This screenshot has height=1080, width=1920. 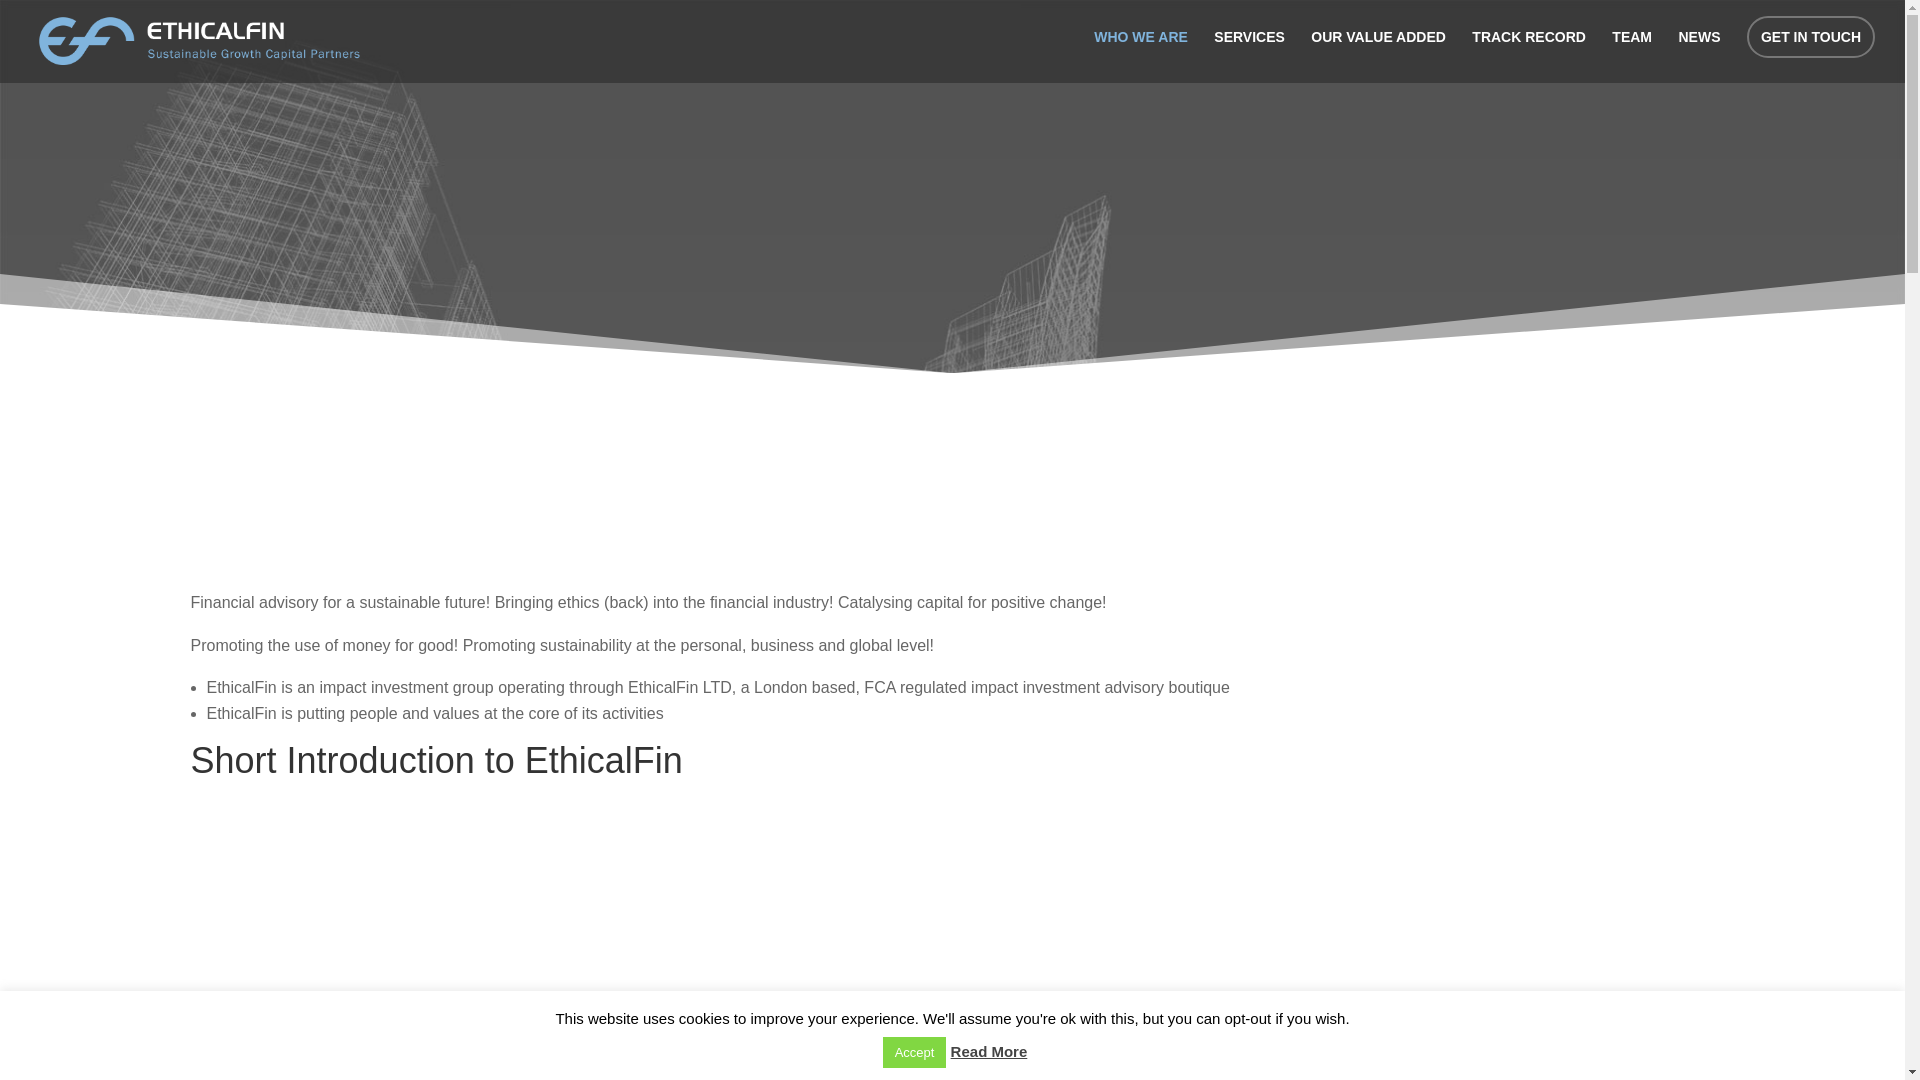 I want to click on OUR VALUE ADDED, so click(x=1378, y=56).